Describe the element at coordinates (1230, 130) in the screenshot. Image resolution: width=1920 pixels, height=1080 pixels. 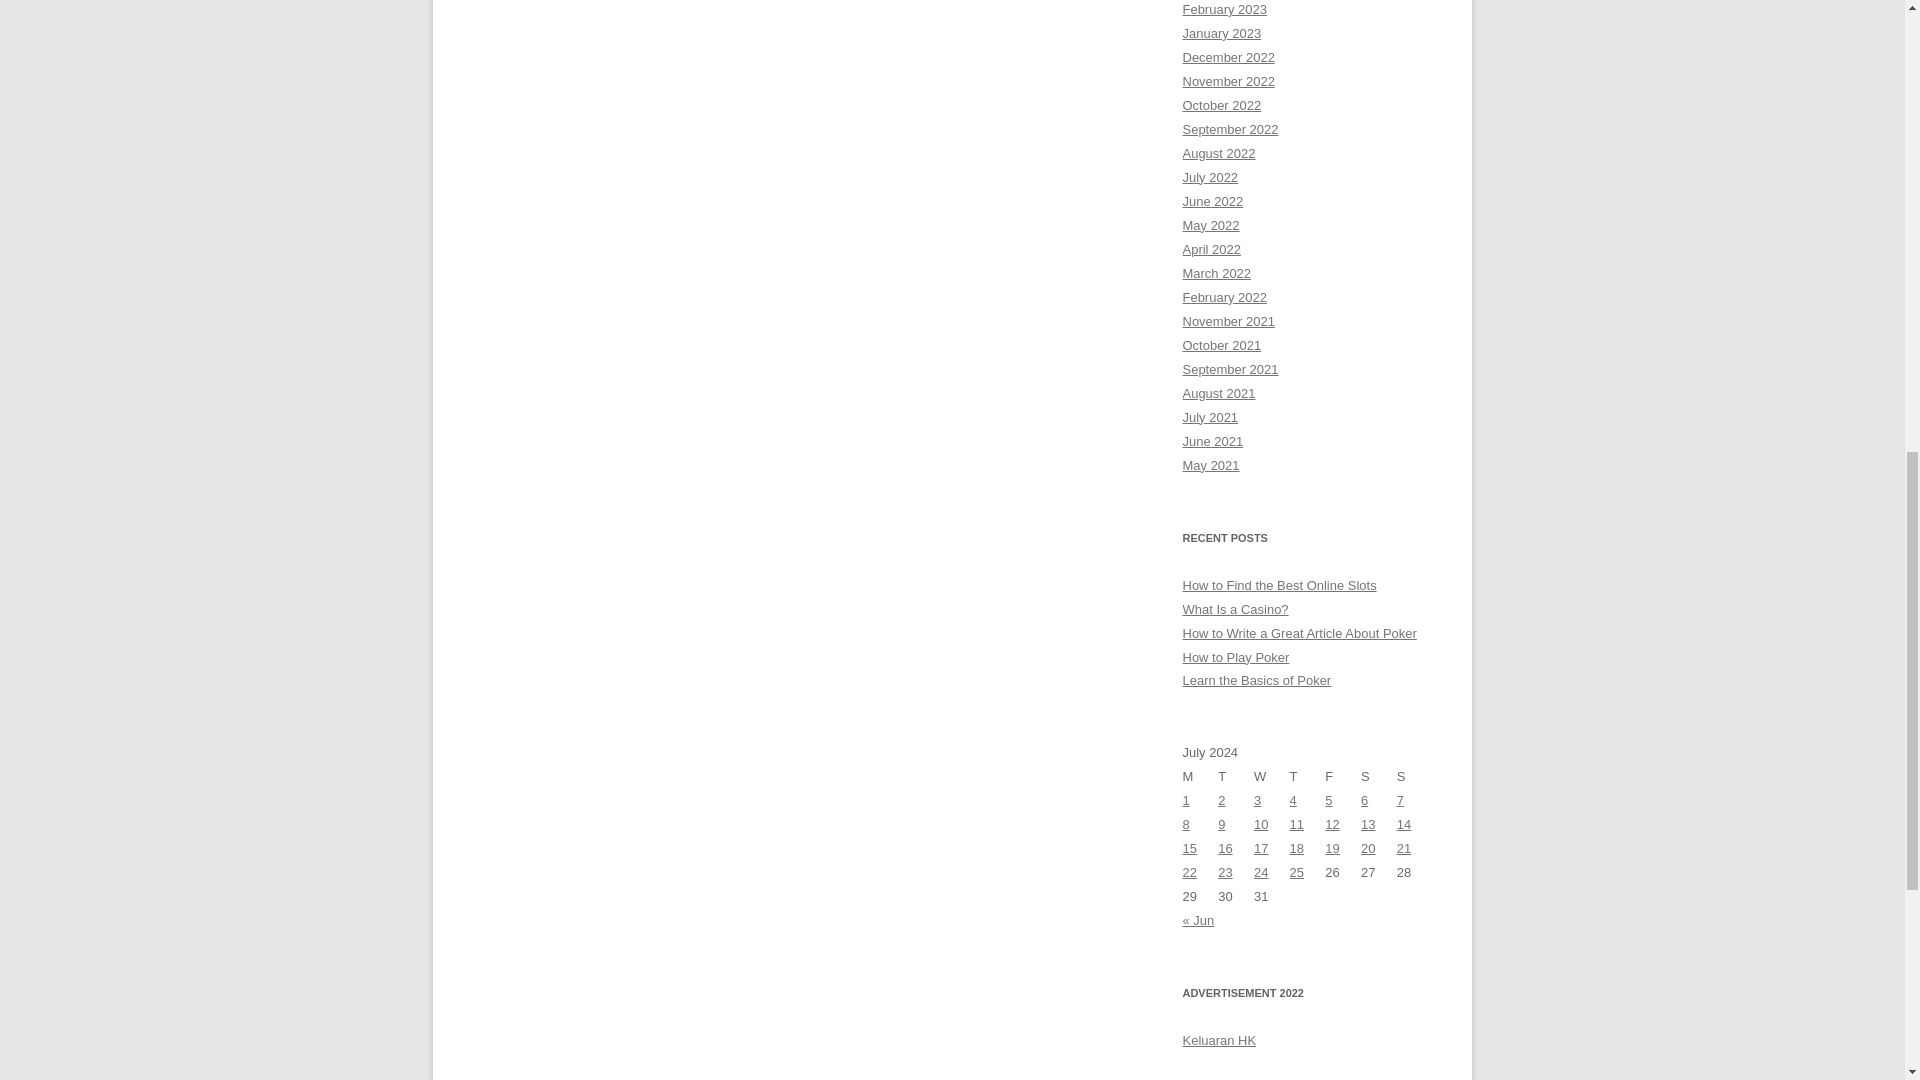
I see `September 2022` at that location.